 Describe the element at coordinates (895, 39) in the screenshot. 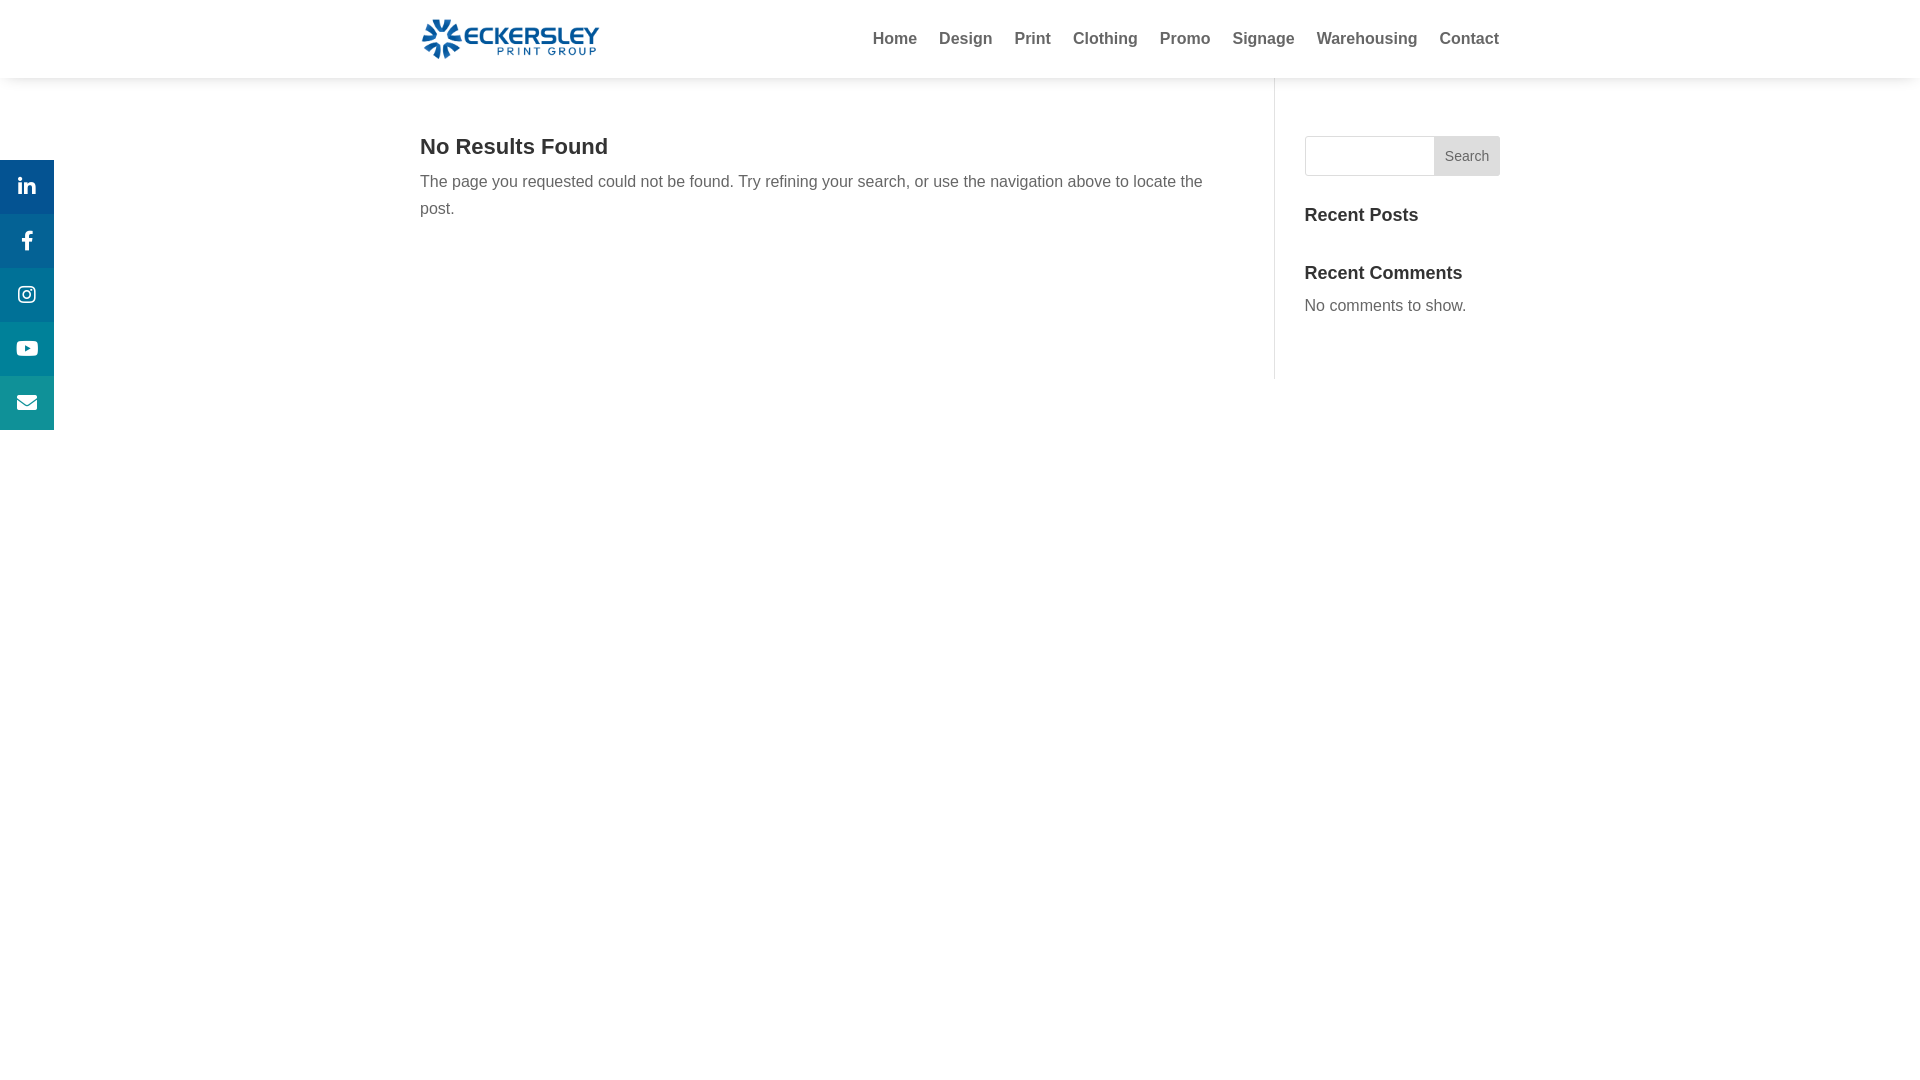

I see `Home` at that location.